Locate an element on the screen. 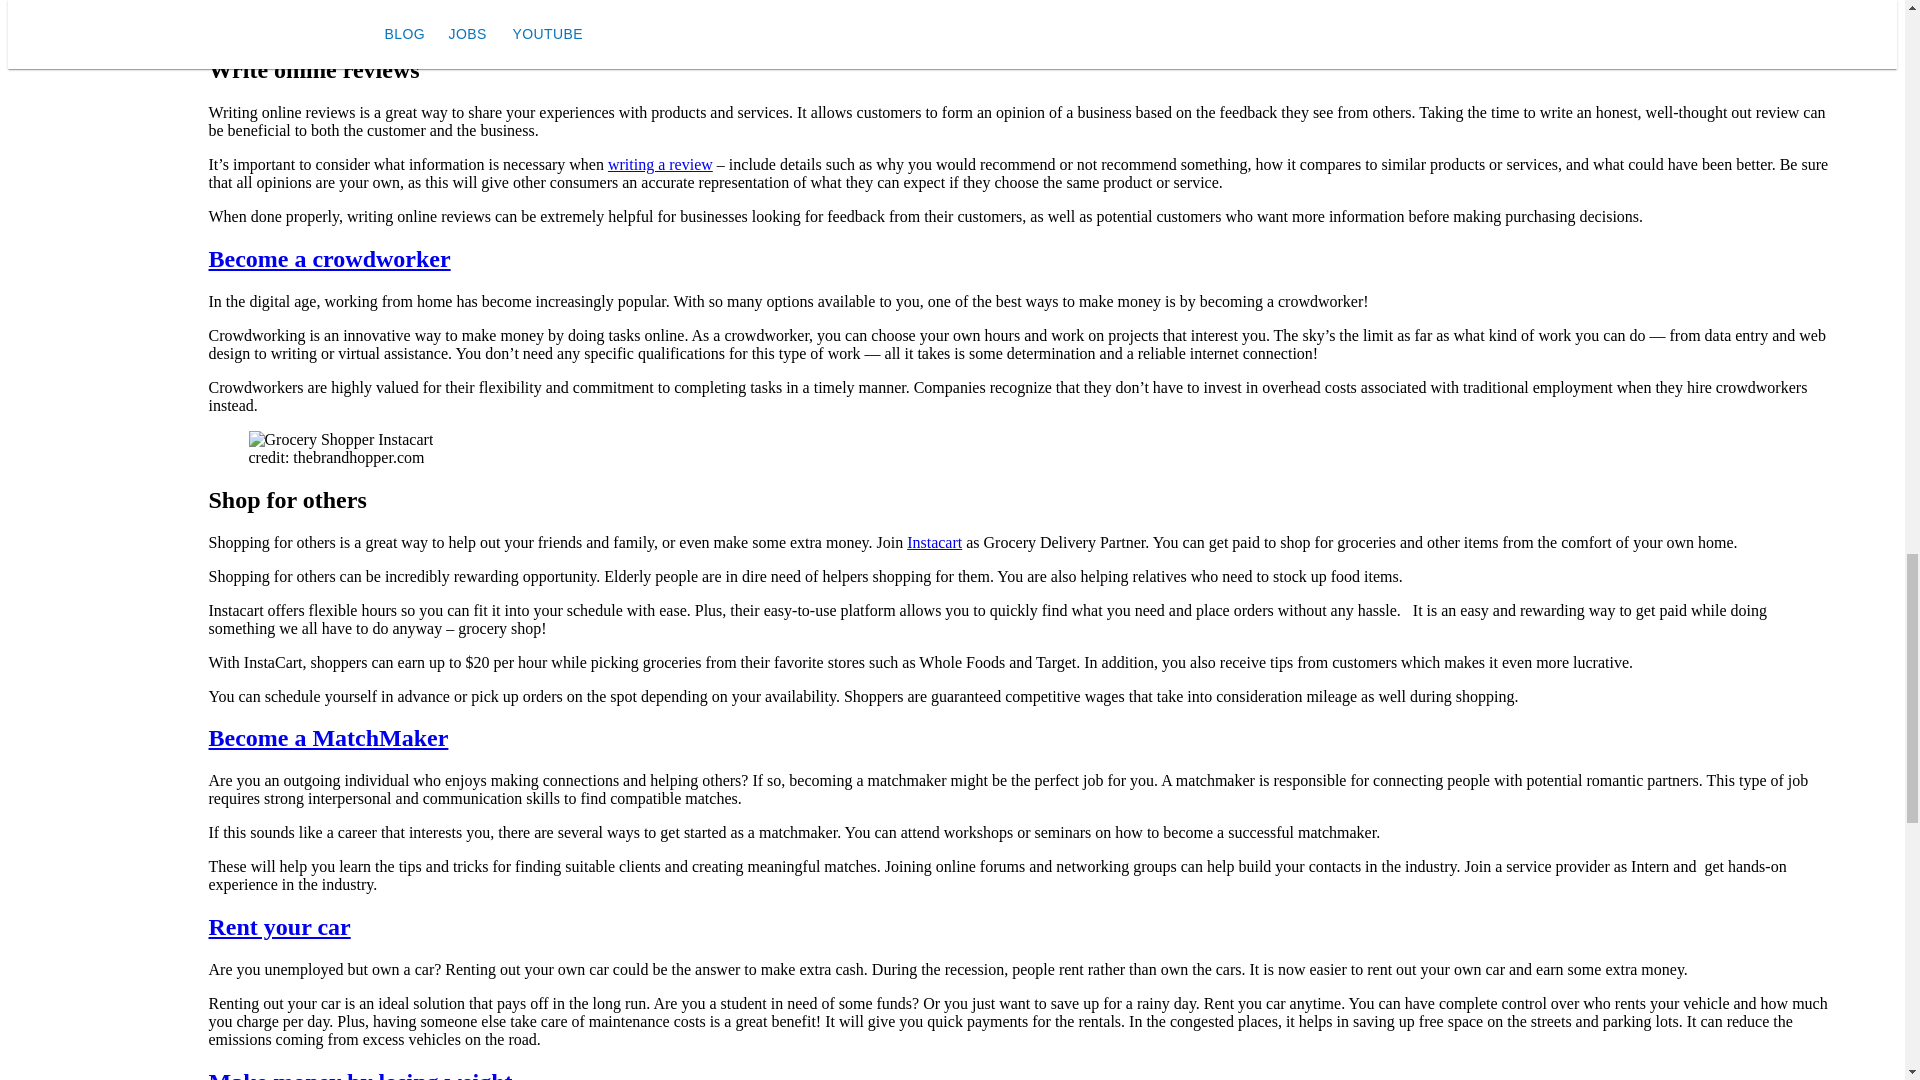 The width and height of the screenshot is (1920, 1080). Instacart is located at coordinates (934, 542).